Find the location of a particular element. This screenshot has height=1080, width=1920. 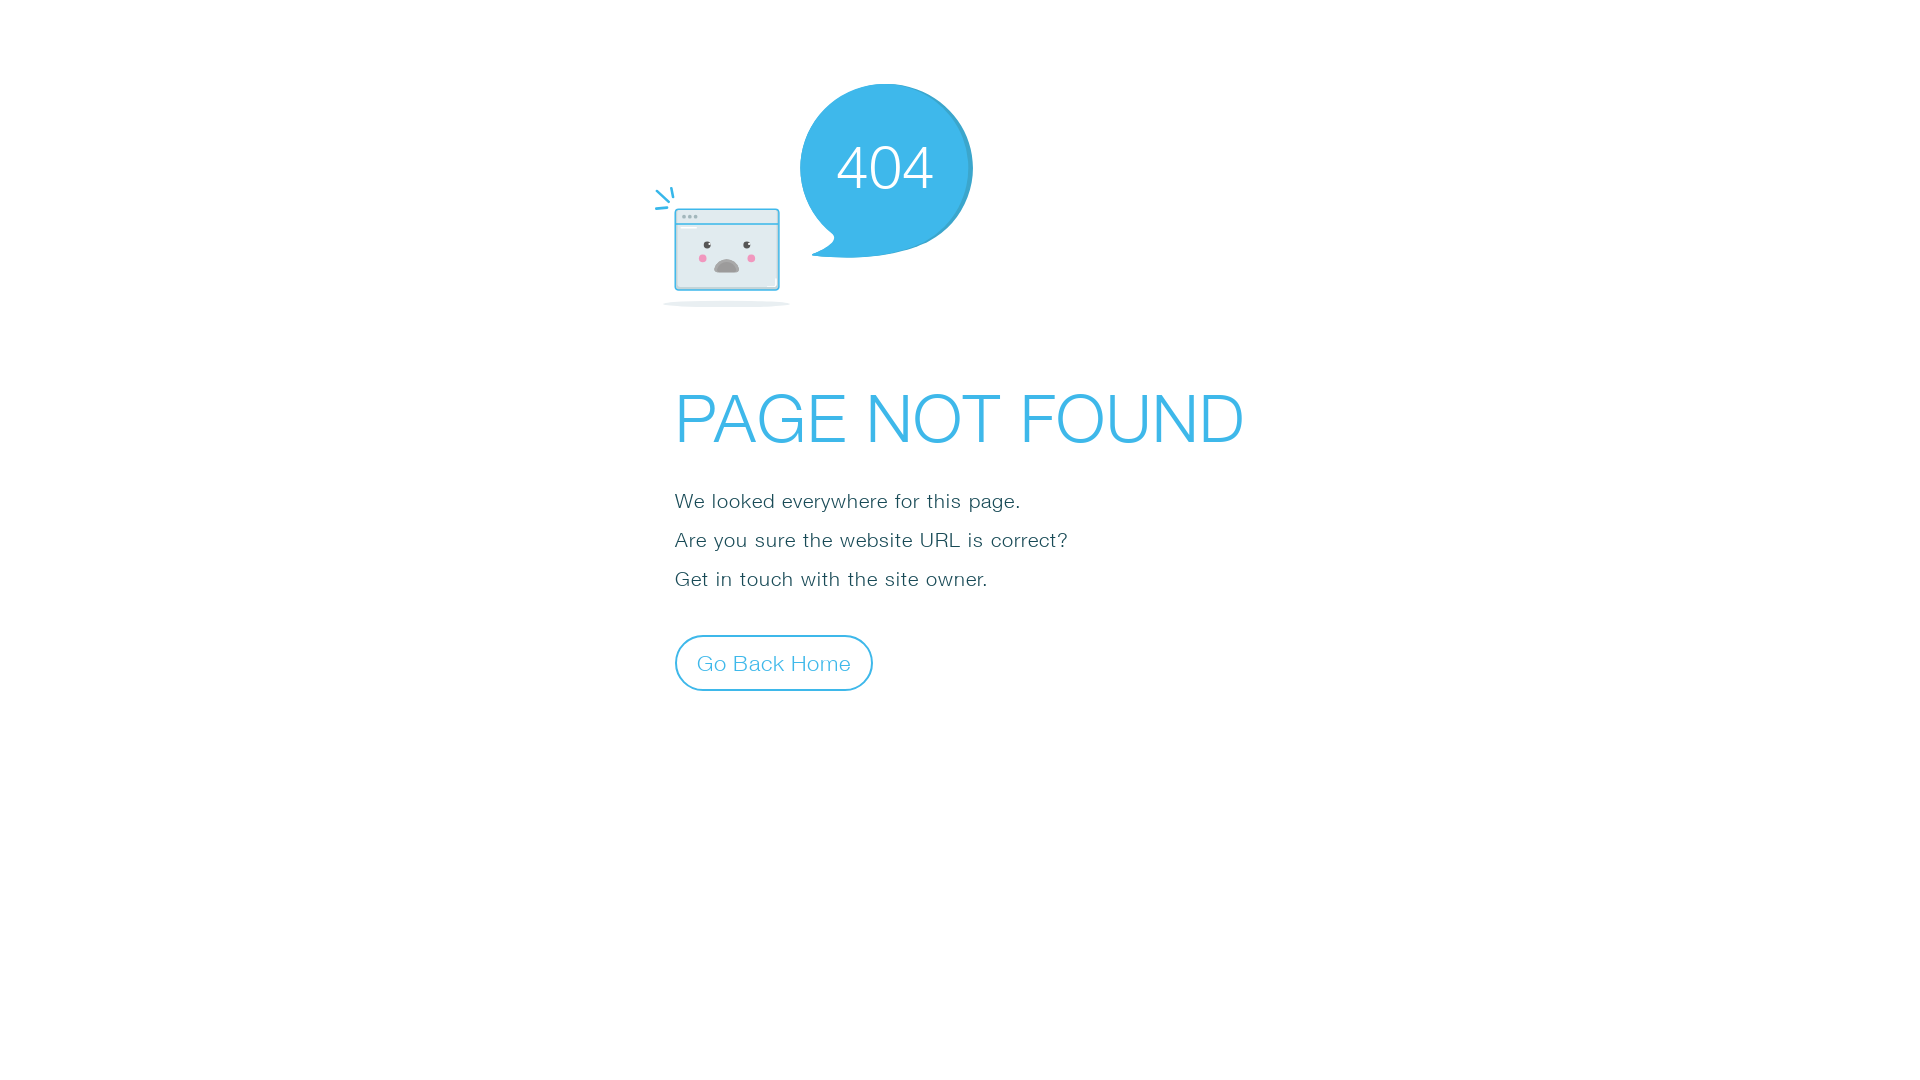

Go Back Home is located at coordinates (774, 662).